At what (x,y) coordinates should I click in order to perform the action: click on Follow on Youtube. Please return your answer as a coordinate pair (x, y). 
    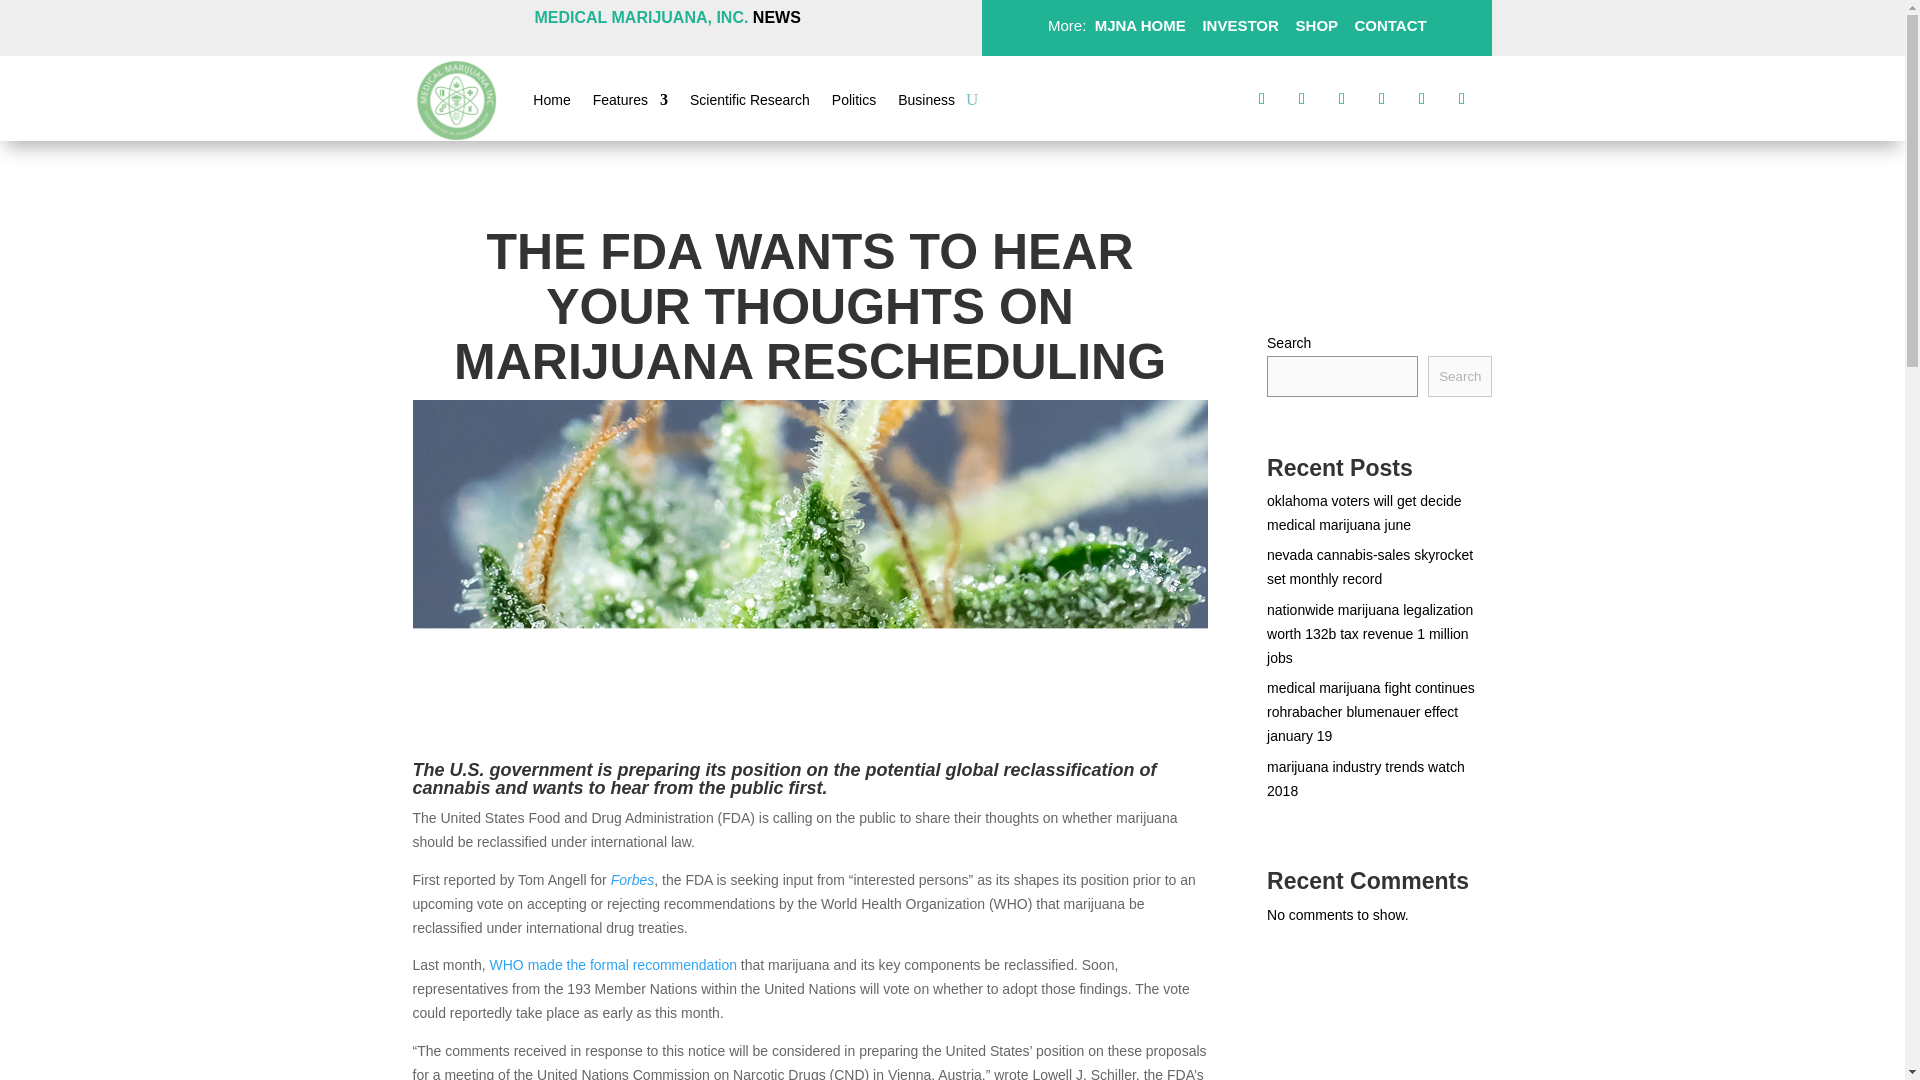
    Looking at the image, I should click on (1462, 98).